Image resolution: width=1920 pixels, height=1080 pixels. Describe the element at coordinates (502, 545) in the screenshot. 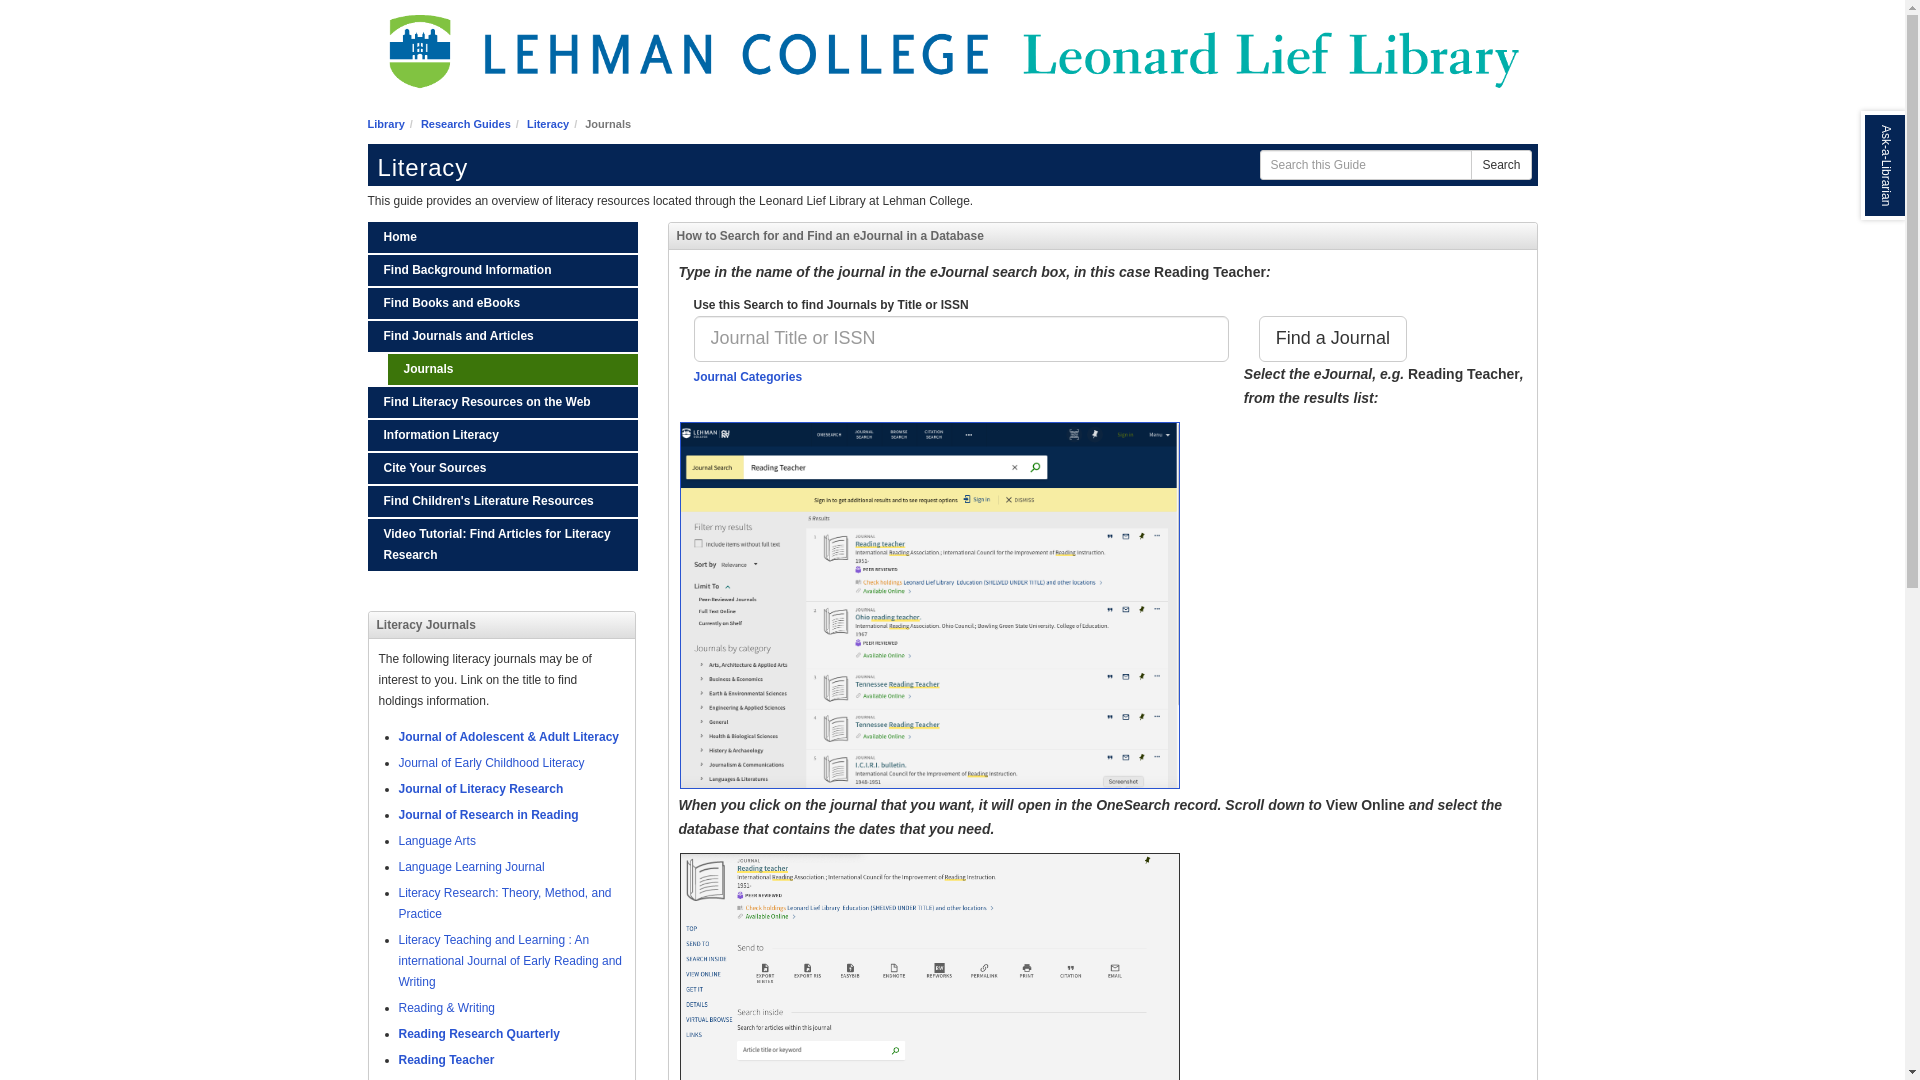

I see `Video Tutorial: Find Articles for Literacy Research` at that location.